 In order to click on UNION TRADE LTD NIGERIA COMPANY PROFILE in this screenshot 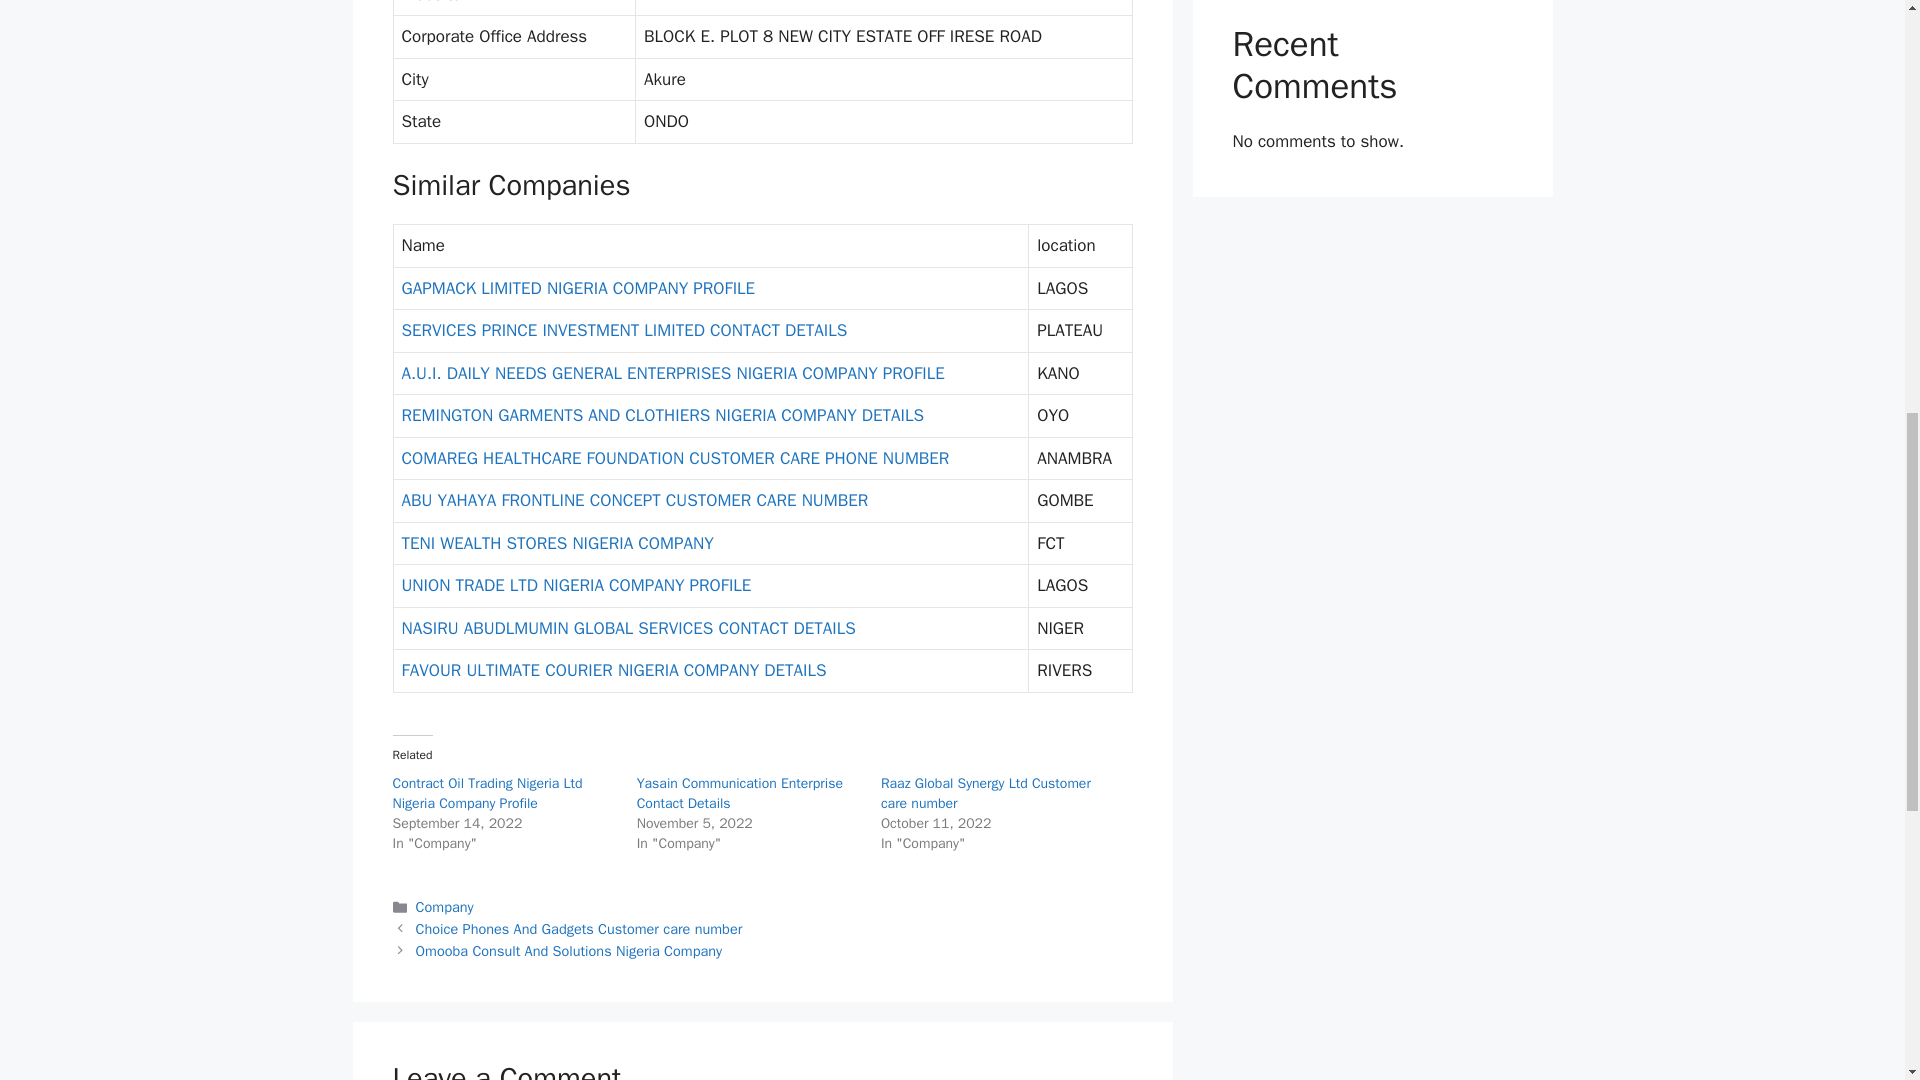, I will do `click(576, 585)`.